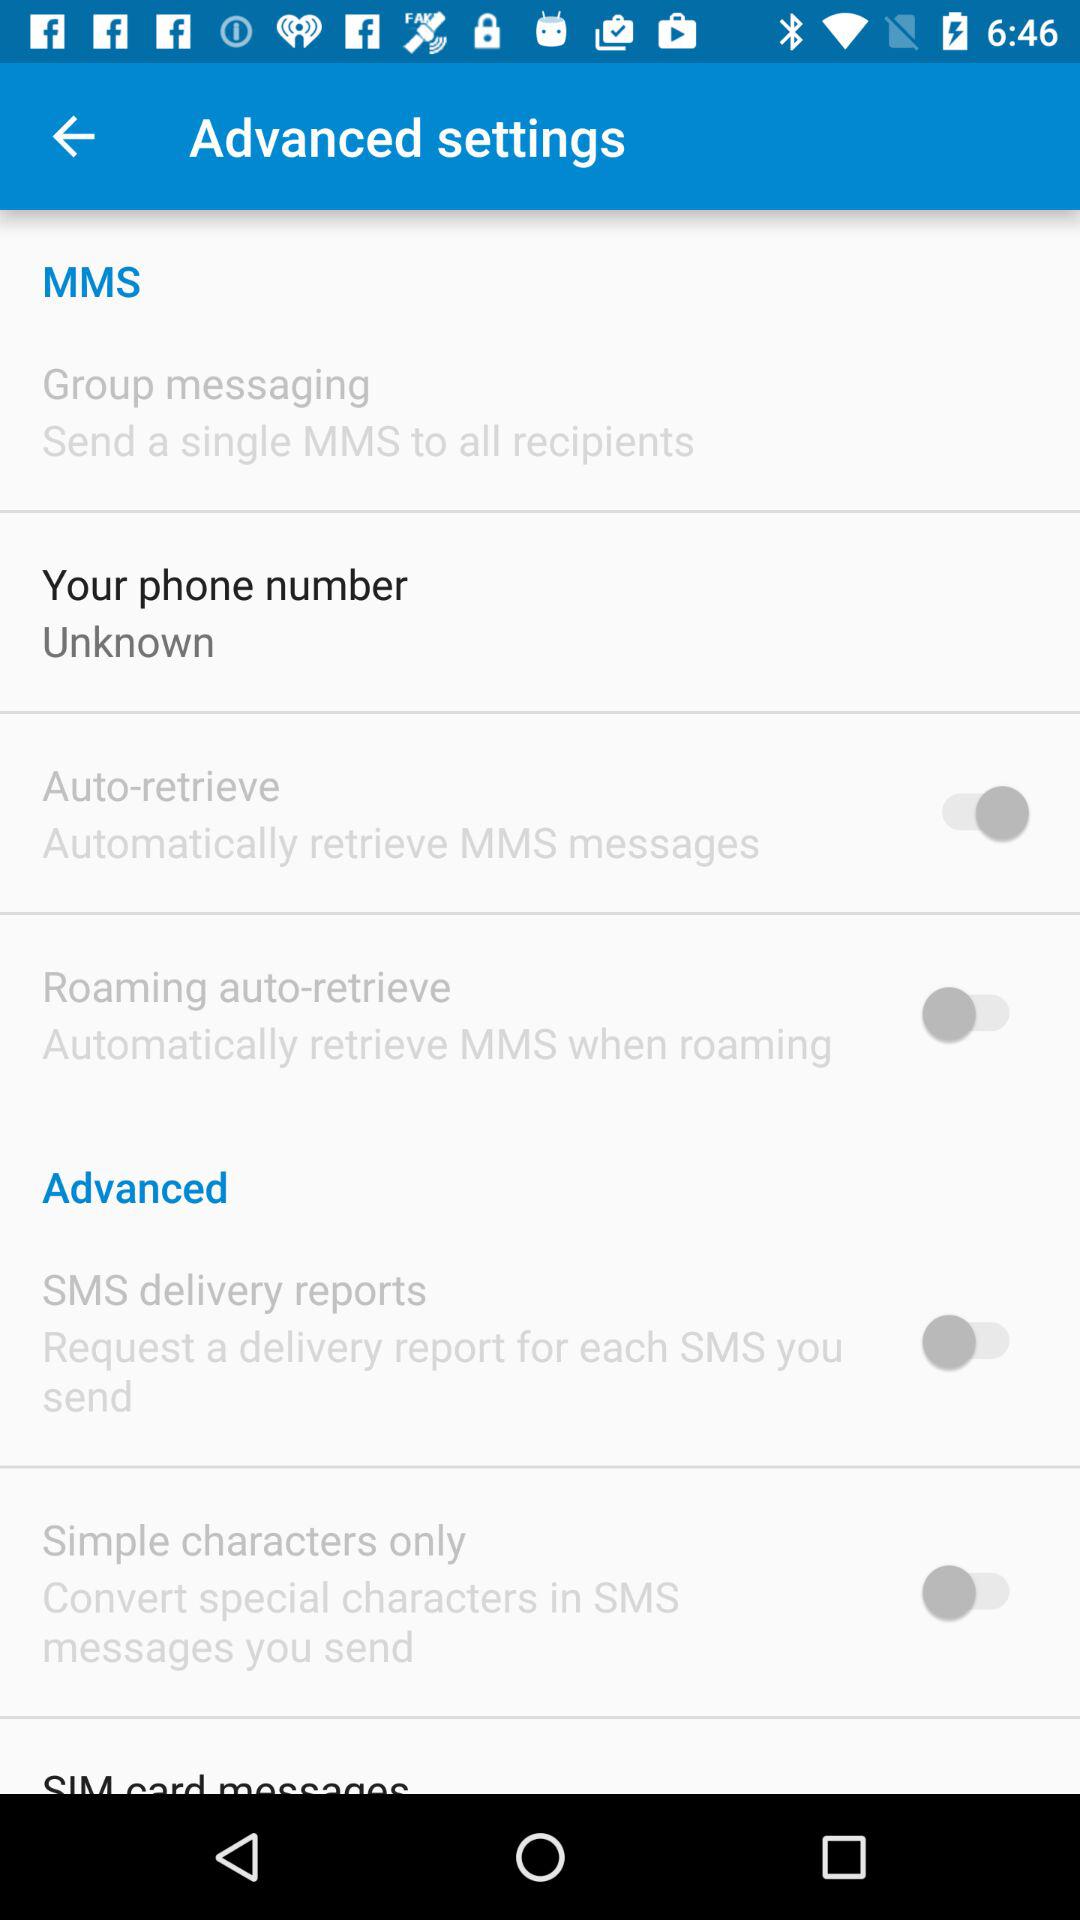 The height and width of the screenshot is (1920, 1080). I want to click on click the icon above the unknown icon, so click(225, 583).